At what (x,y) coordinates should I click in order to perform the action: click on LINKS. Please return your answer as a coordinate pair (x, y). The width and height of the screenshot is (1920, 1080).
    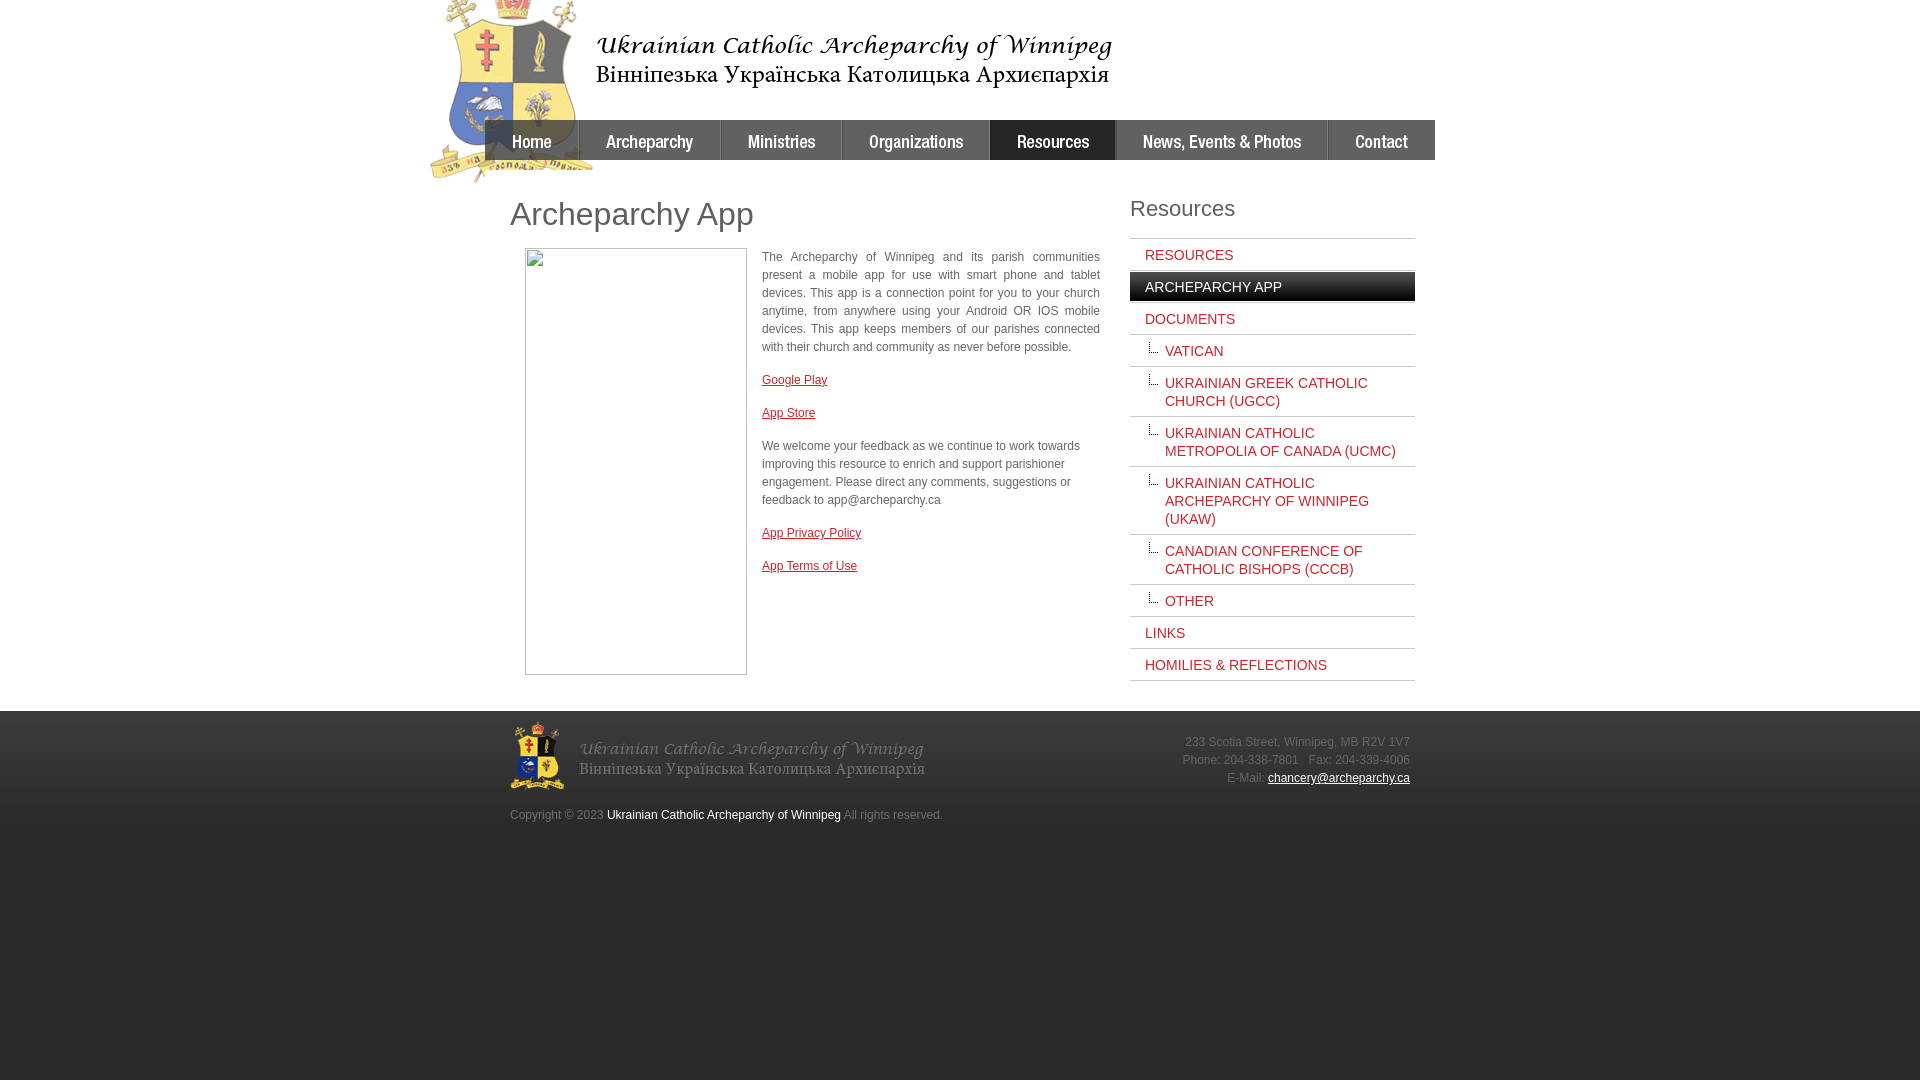
    Looking at the image, I should click on (1272, 632).